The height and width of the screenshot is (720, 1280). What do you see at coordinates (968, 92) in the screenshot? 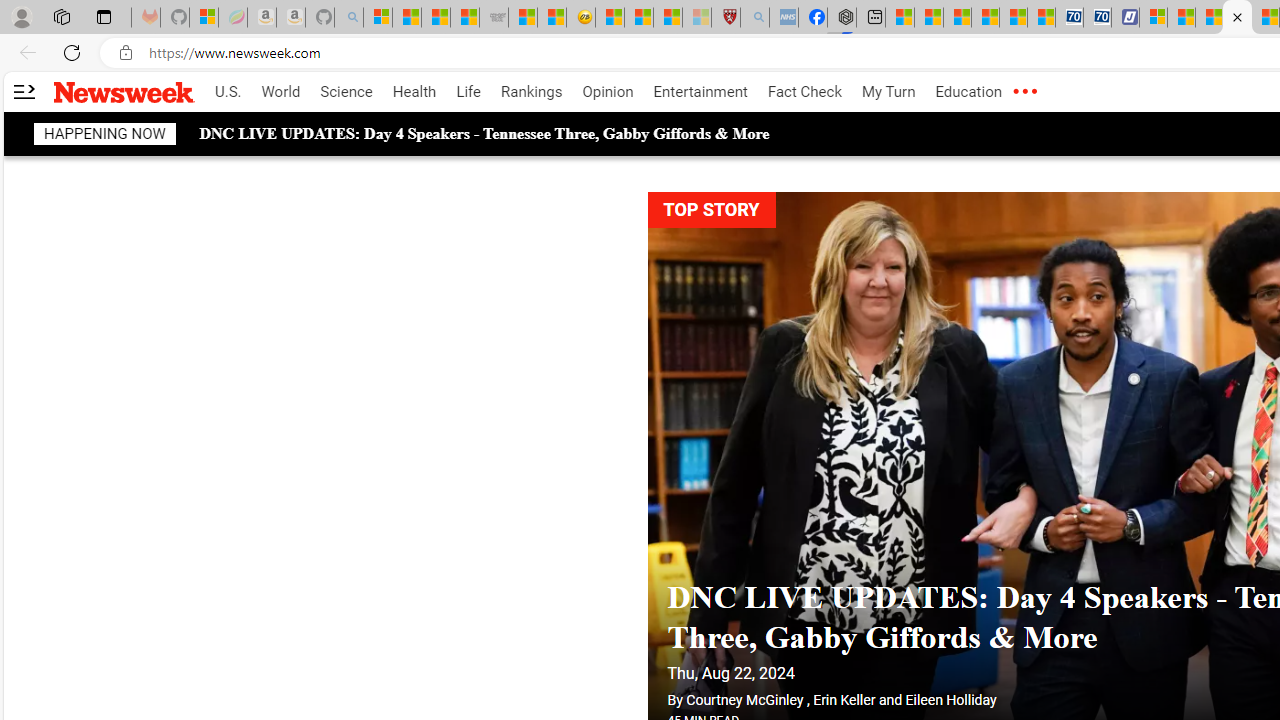
I see `Education` at bounding box center [968, 92].